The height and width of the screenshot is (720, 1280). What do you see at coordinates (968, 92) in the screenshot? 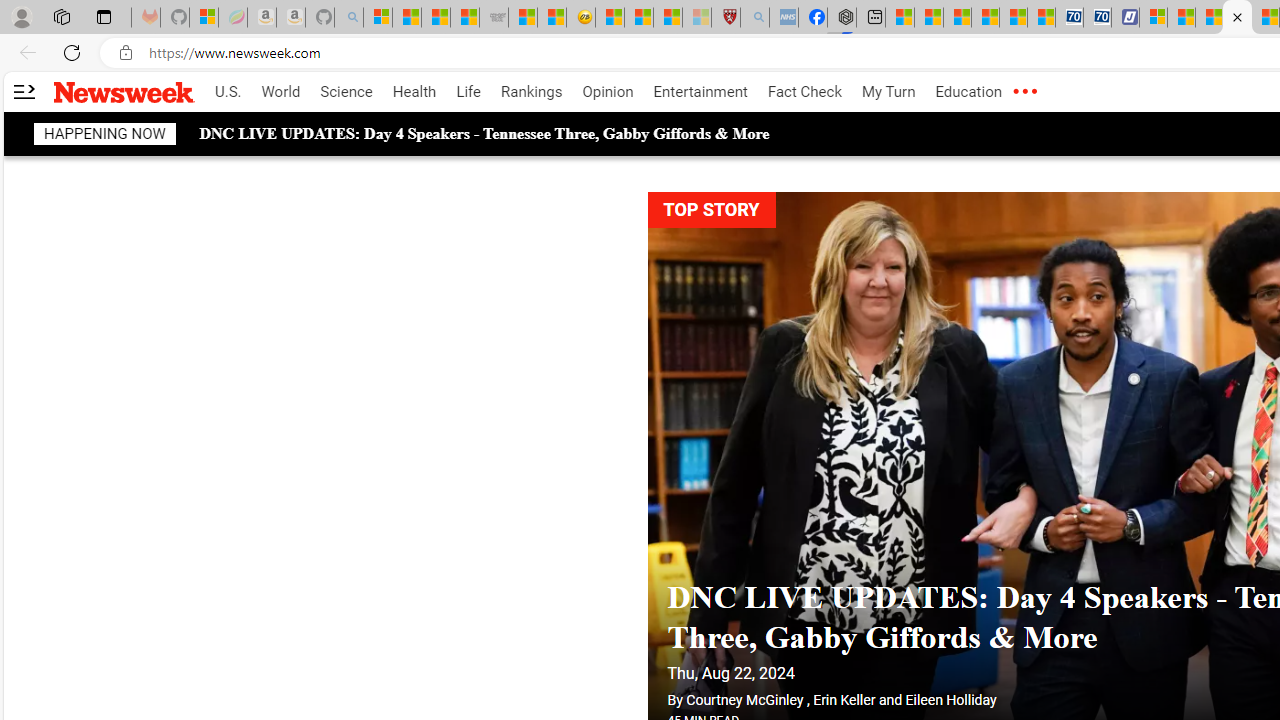
I see `Education` at bounding box center [968, 92].